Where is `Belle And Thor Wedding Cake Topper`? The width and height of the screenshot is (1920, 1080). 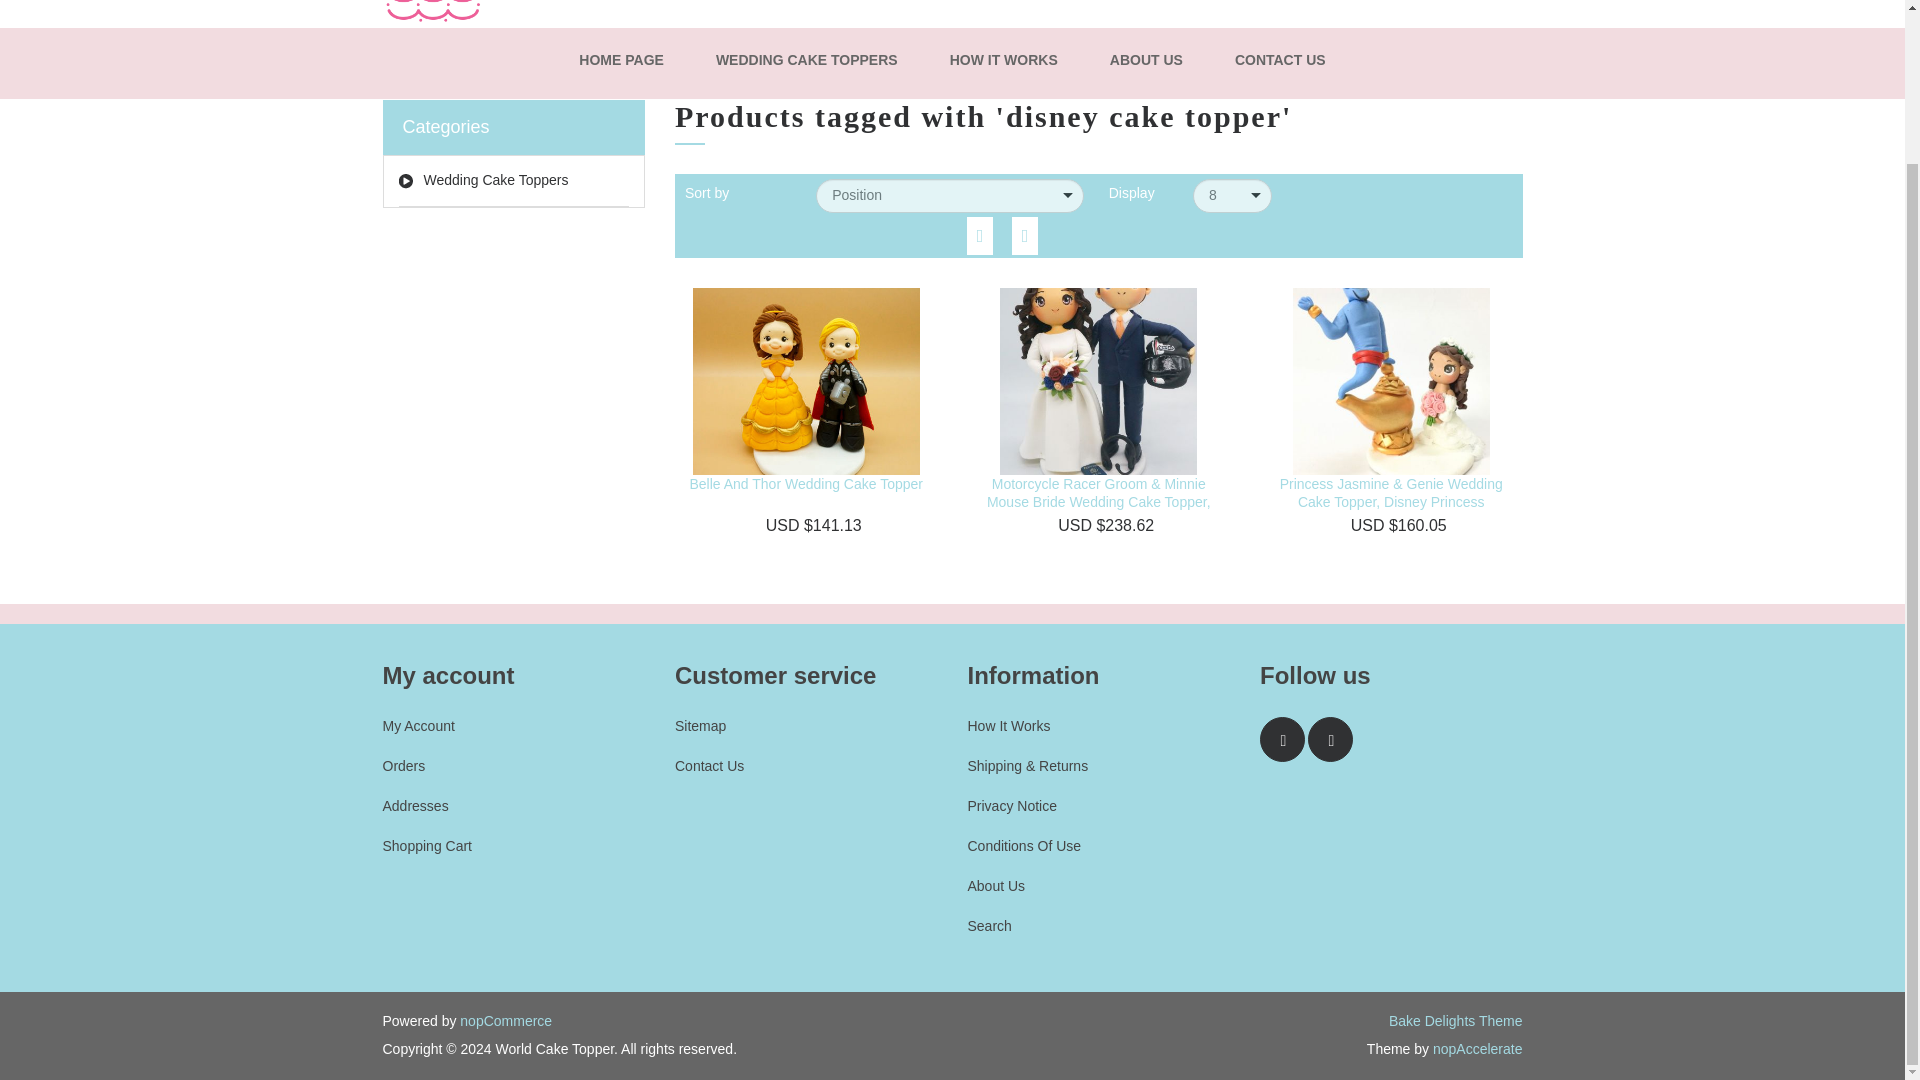
Belle And Thor Wedding Cake Topper is located at coordinates (806, 484).